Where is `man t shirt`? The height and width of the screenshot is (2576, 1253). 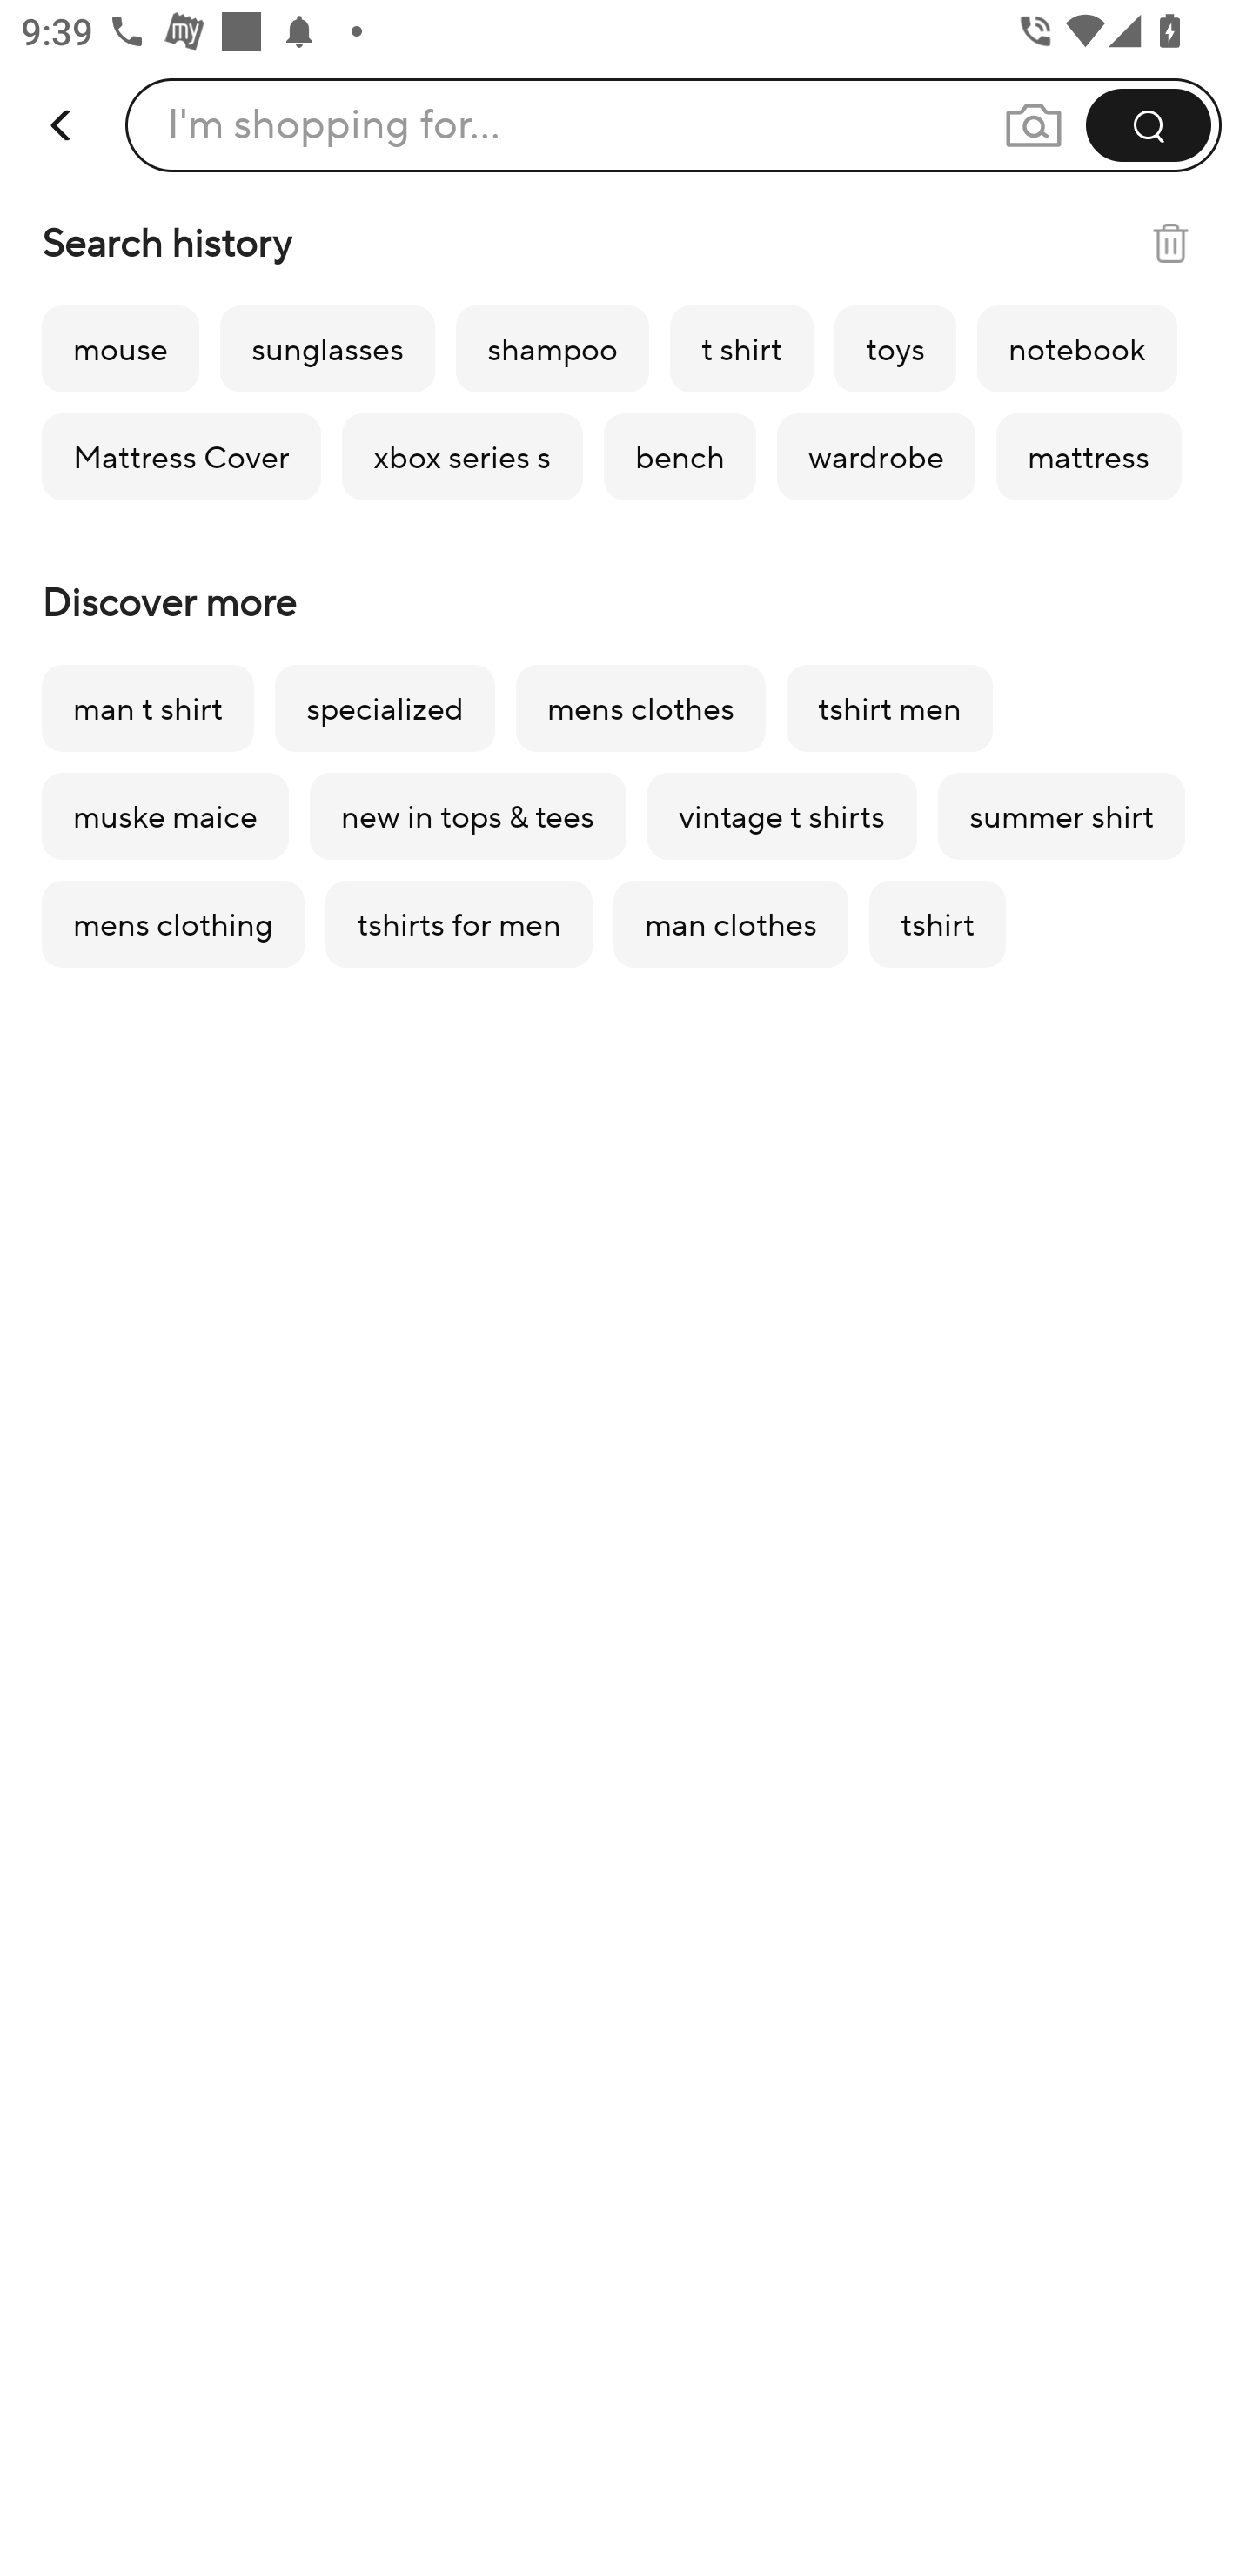 man t shirt is located at coordinates (148, 708).